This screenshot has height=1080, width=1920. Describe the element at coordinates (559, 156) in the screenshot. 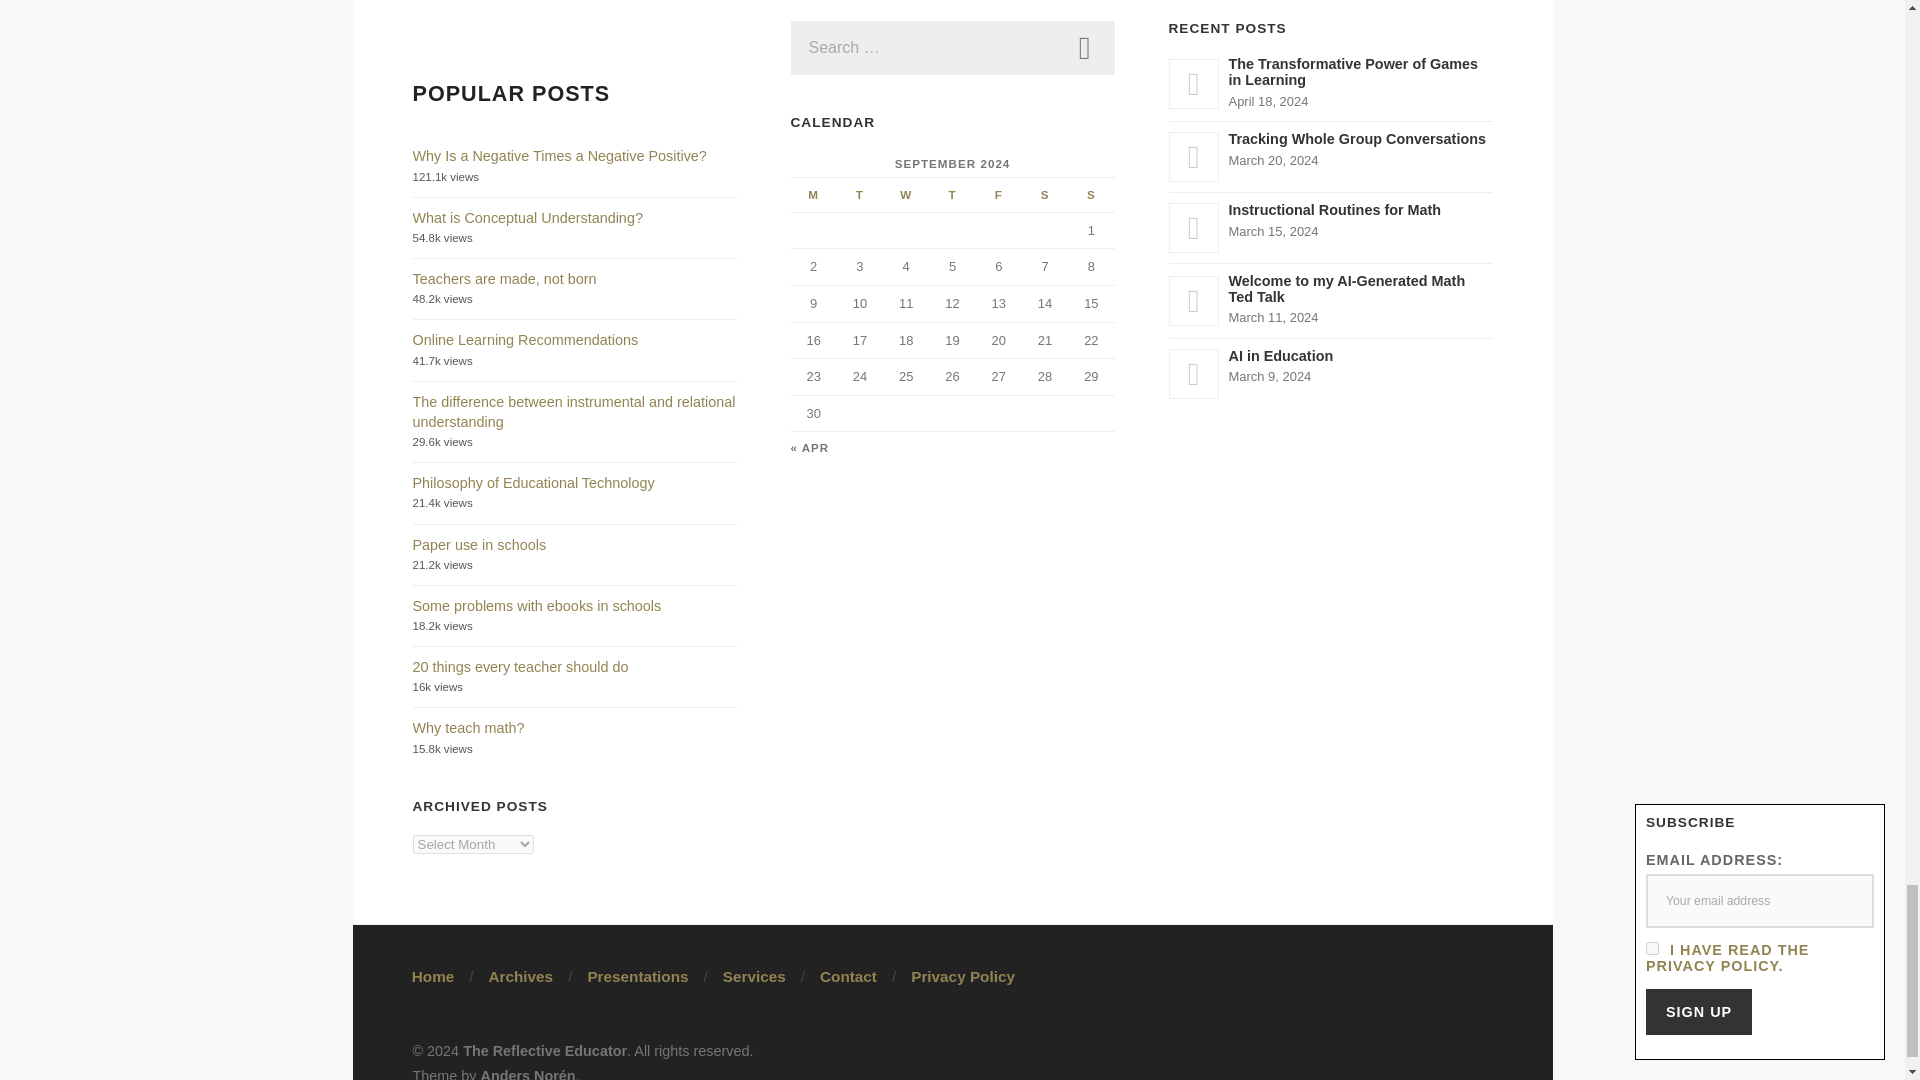

I see `Why Is a Negative Times a Negative Positive?` at that location.